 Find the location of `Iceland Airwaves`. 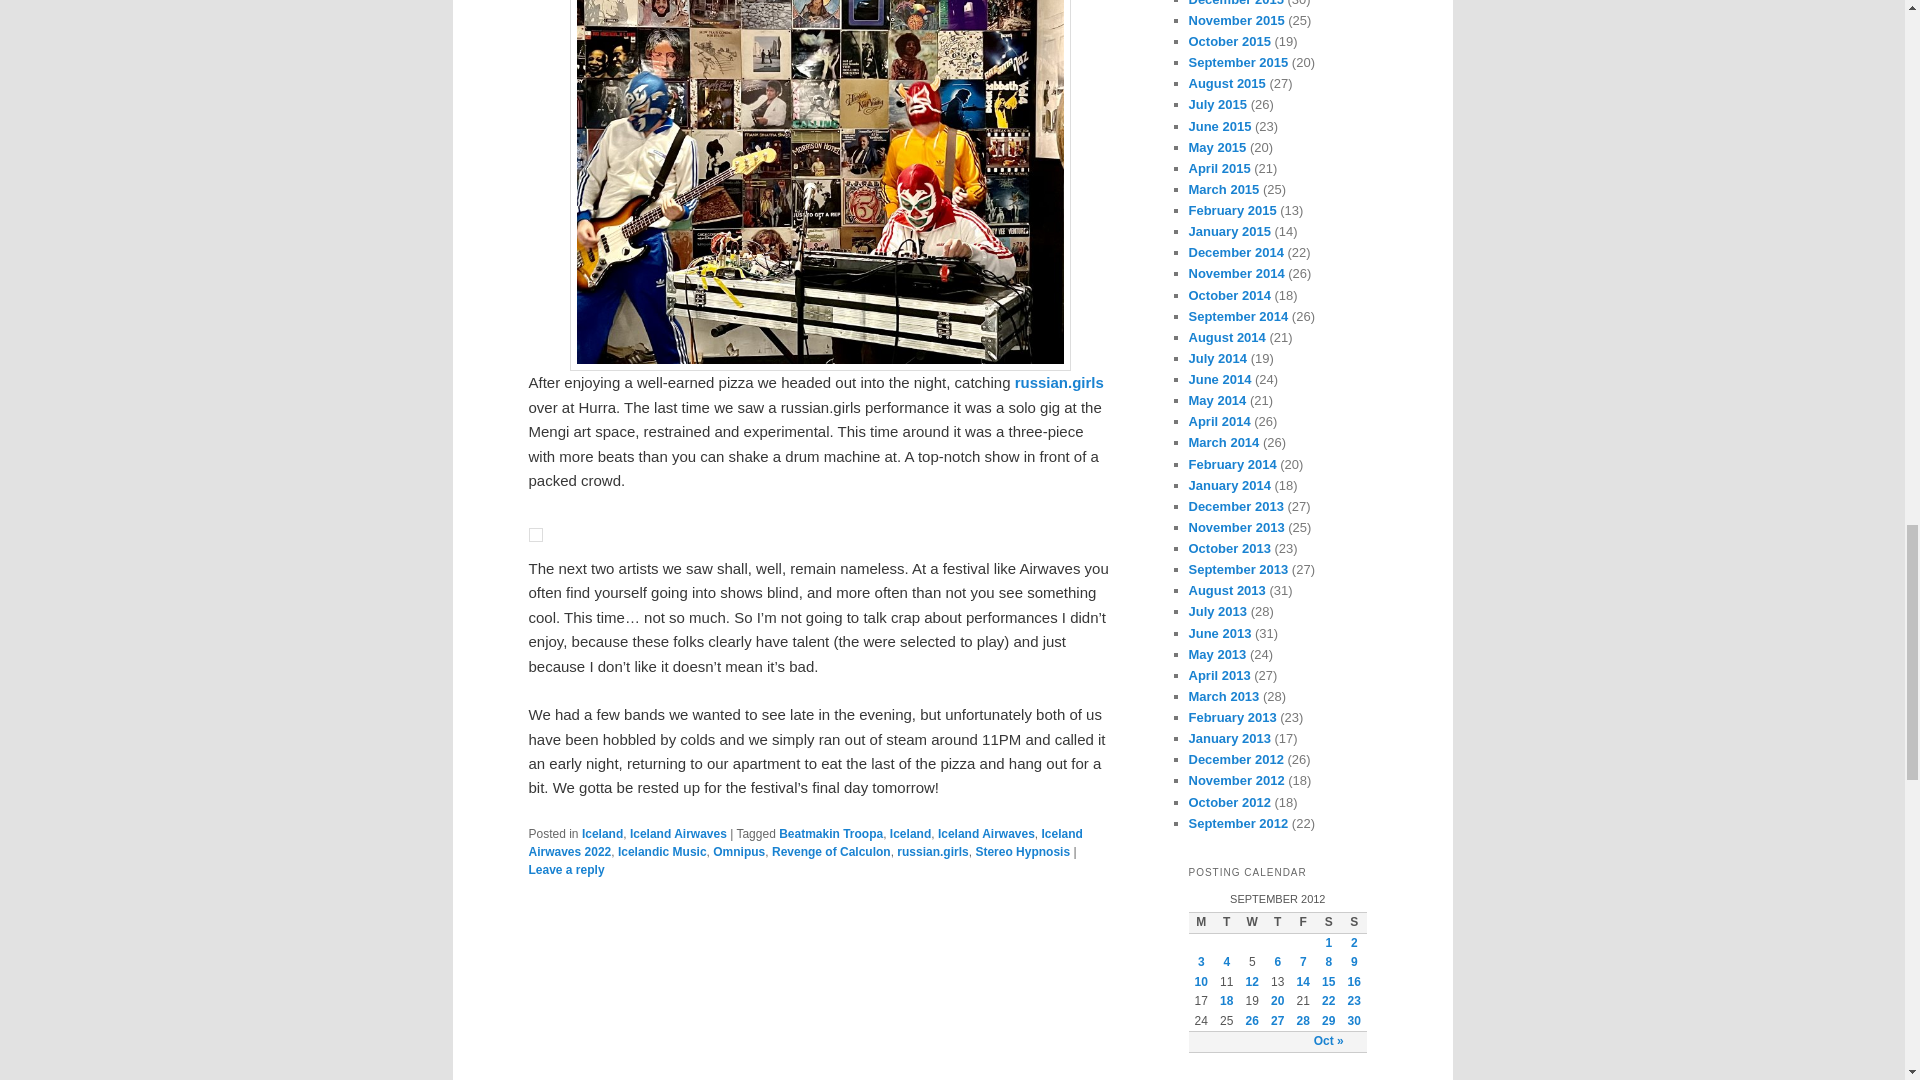

Iceland Airwaves is located at coordinates (678, 834).